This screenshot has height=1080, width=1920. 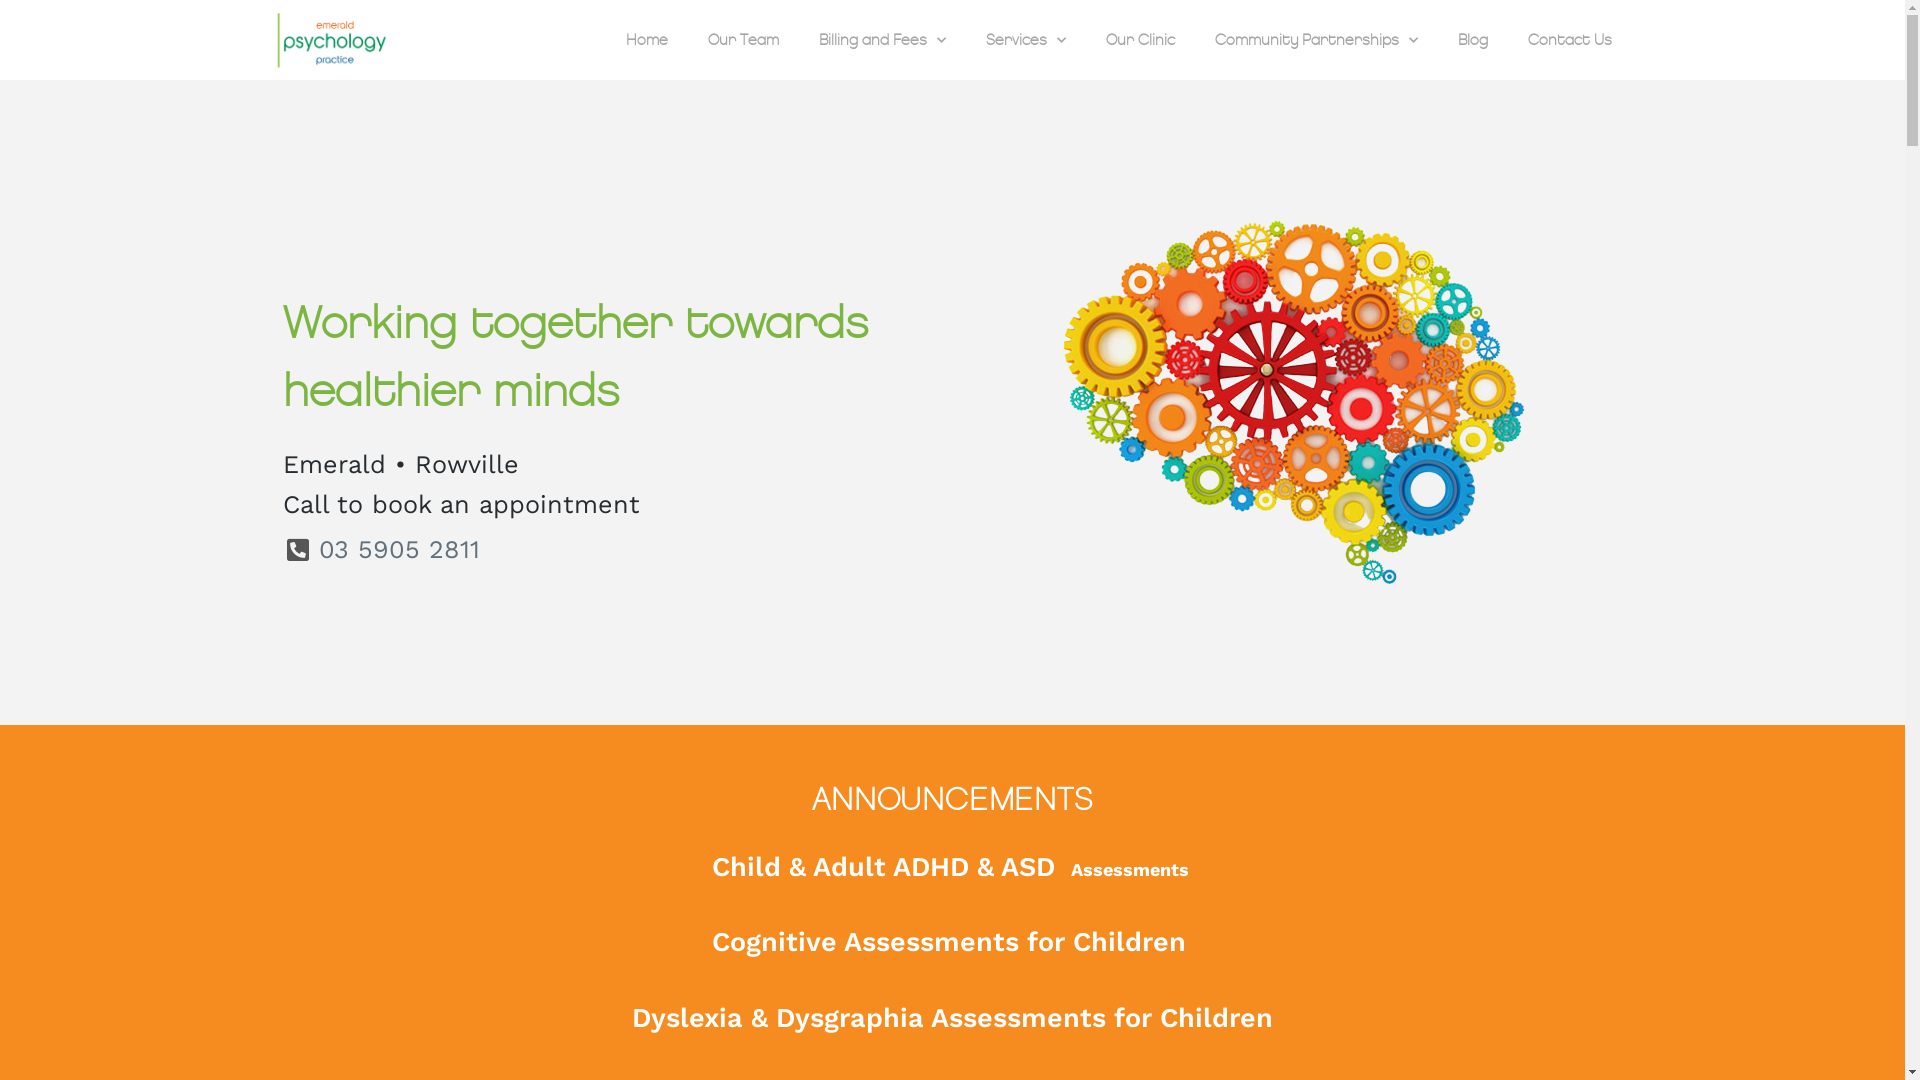 I want to click on Home, so click(x=647, y=40).